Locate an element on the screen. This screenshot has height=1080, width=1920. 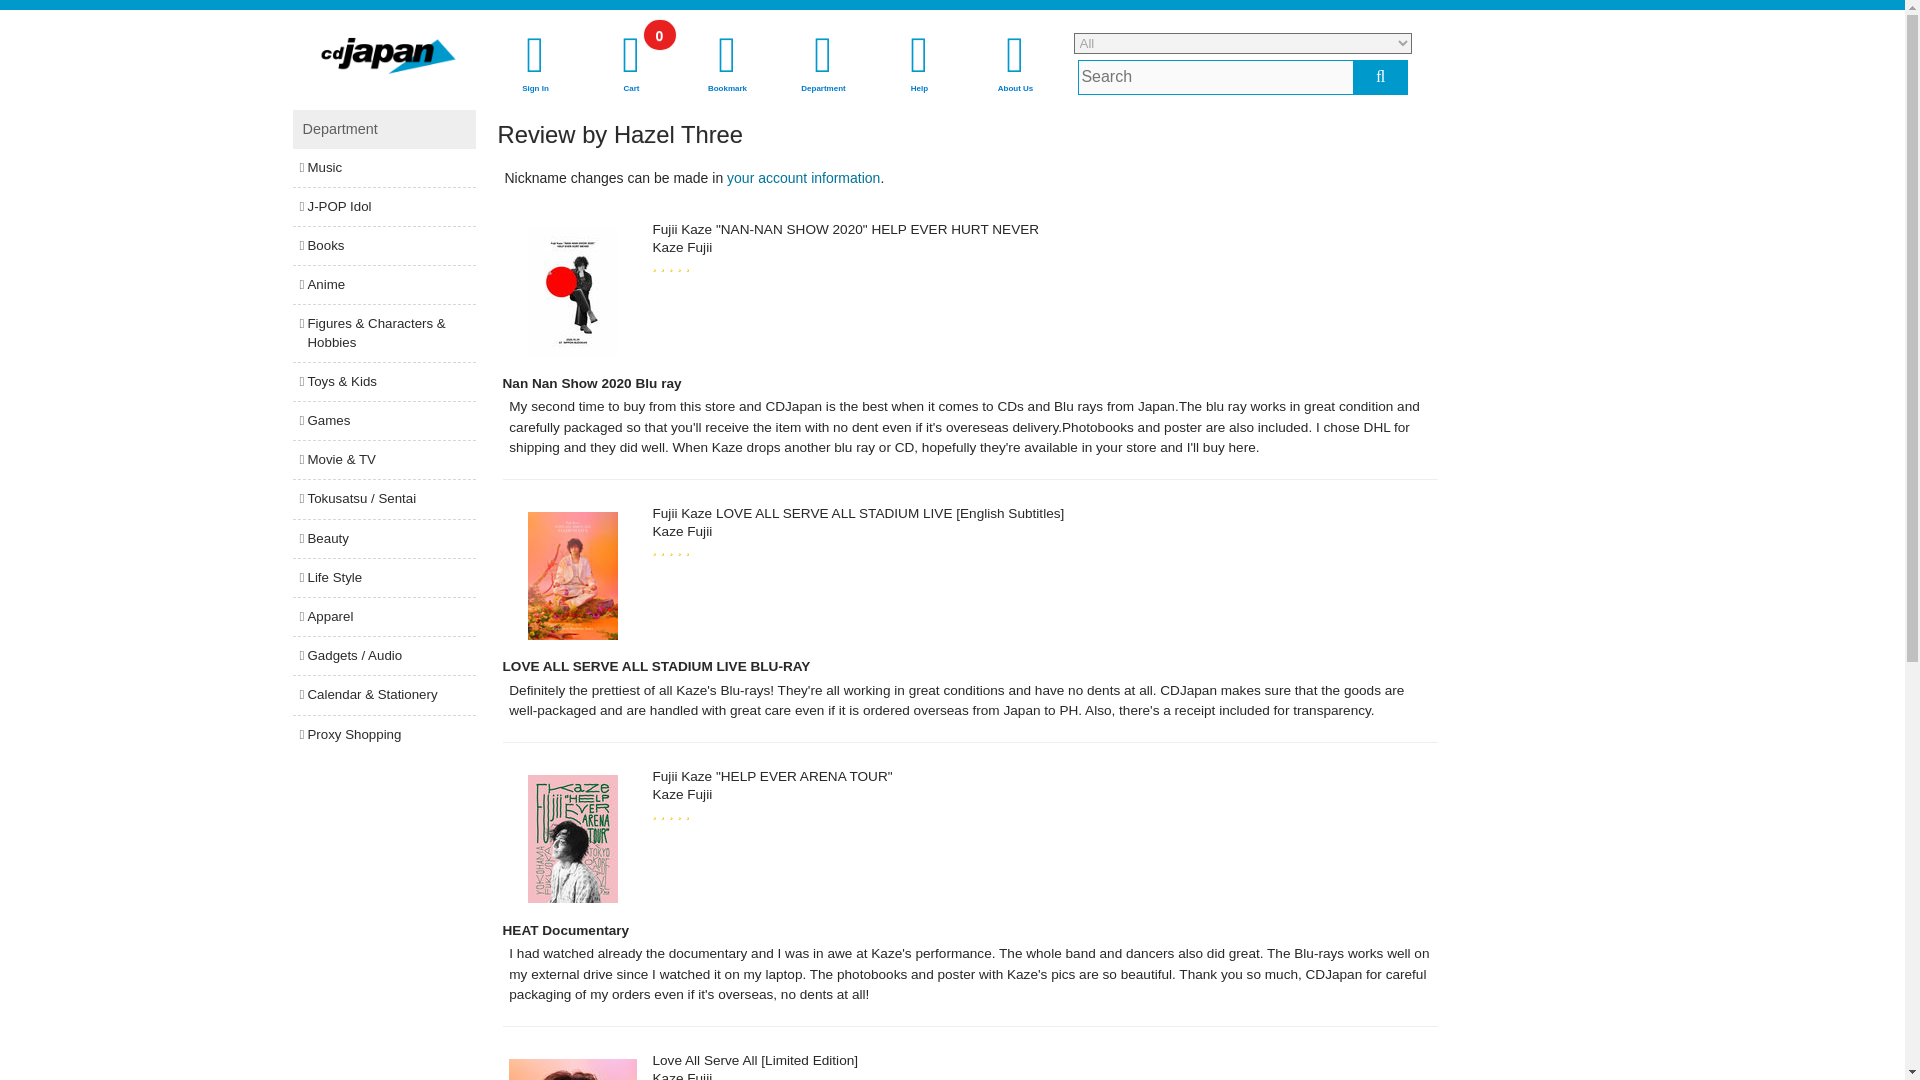
About Us is located at coordinates (631, 64).